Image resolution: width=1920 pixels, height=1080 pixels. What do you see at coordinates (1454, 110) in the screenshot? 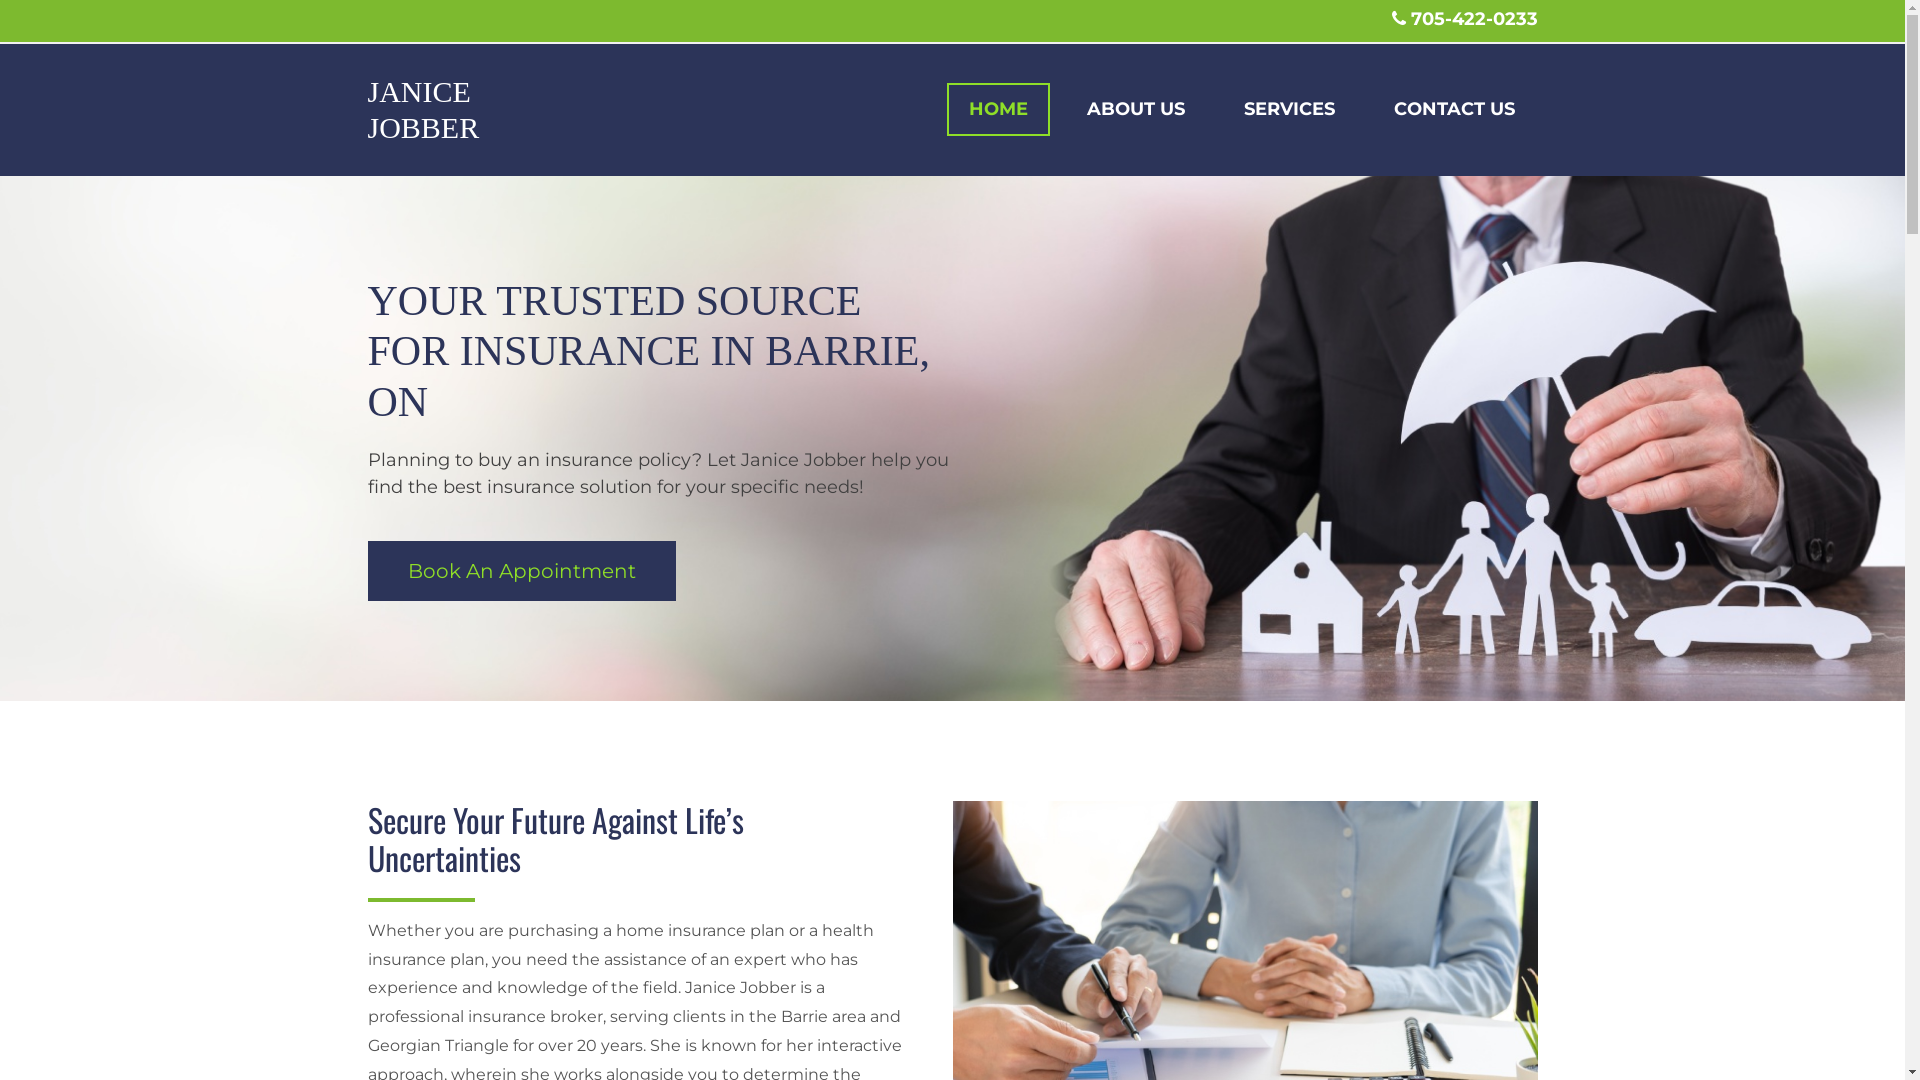
I see `CONTACT US` at bounding box center [1454, 110].